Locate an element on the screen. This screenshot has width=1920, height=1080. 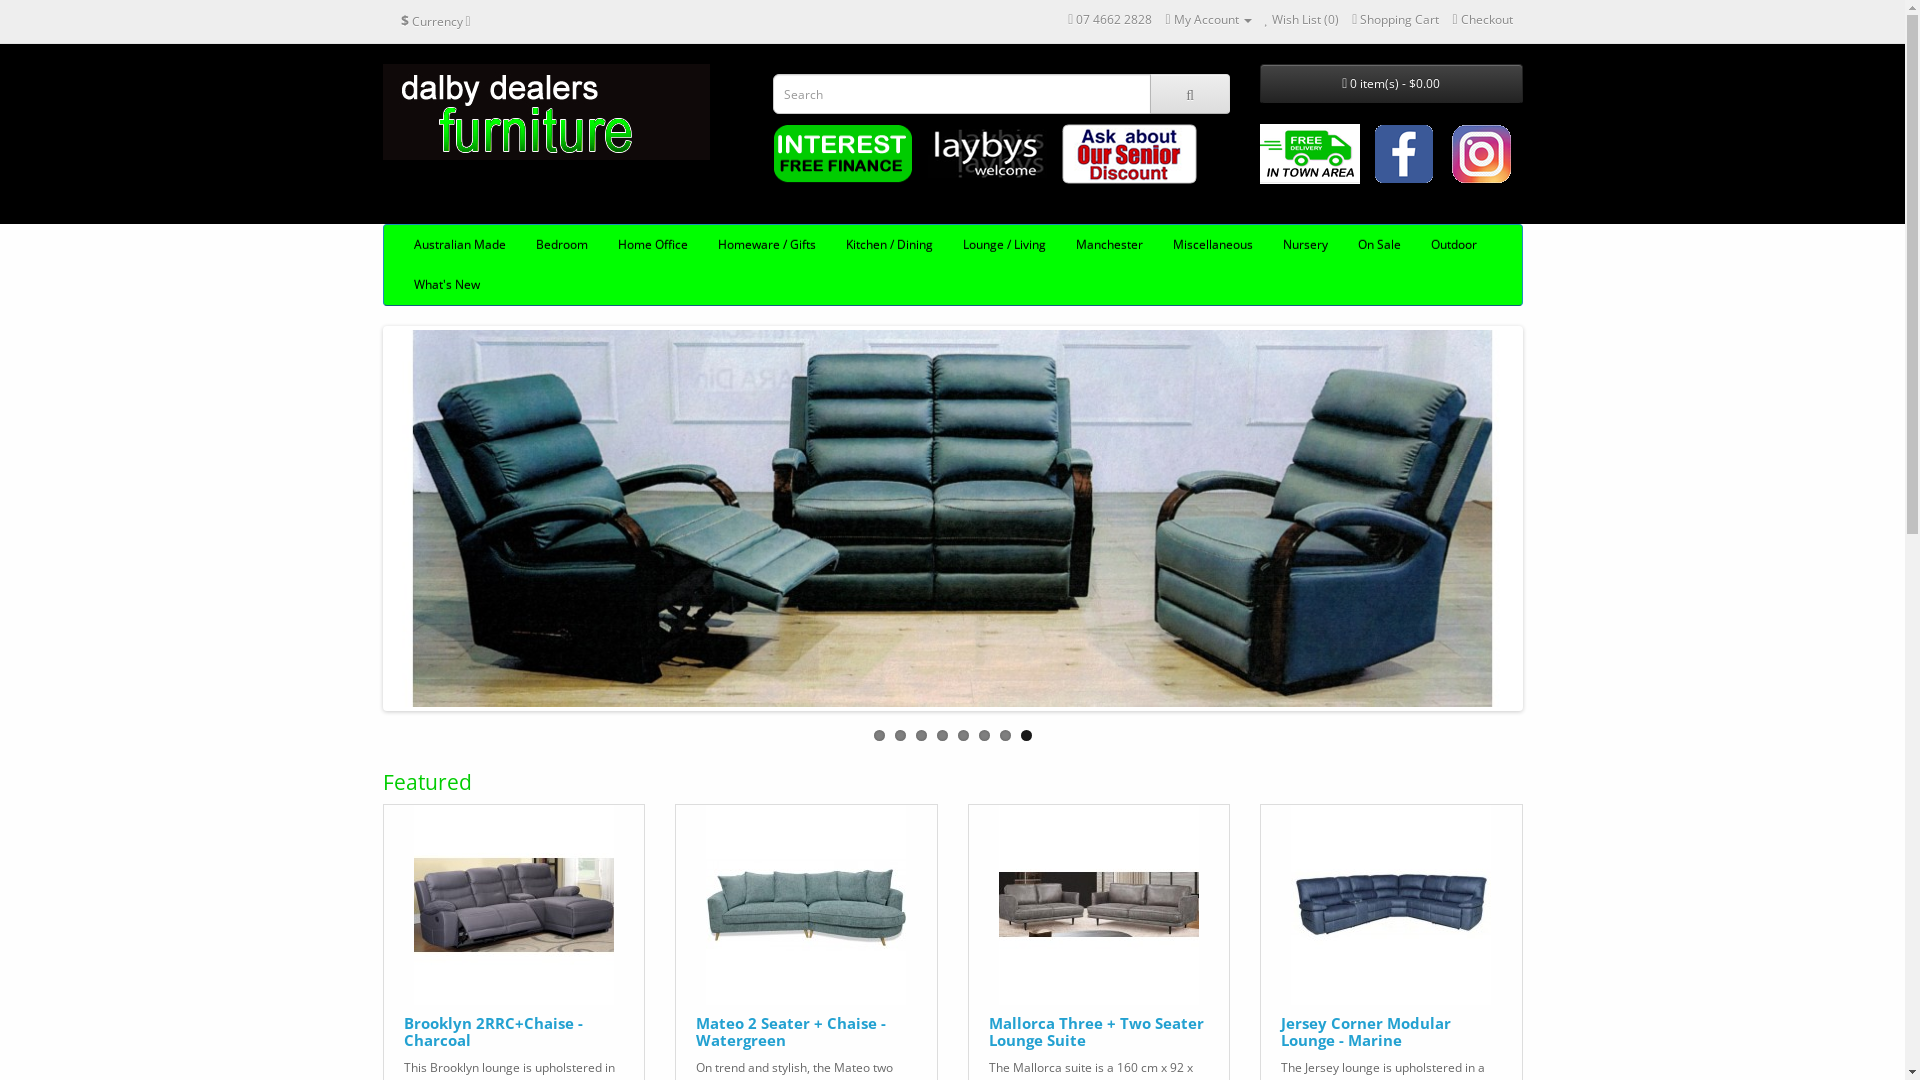
Jersey Corner Modular Lounge - Marine is located at coordinates (1366, 1032).